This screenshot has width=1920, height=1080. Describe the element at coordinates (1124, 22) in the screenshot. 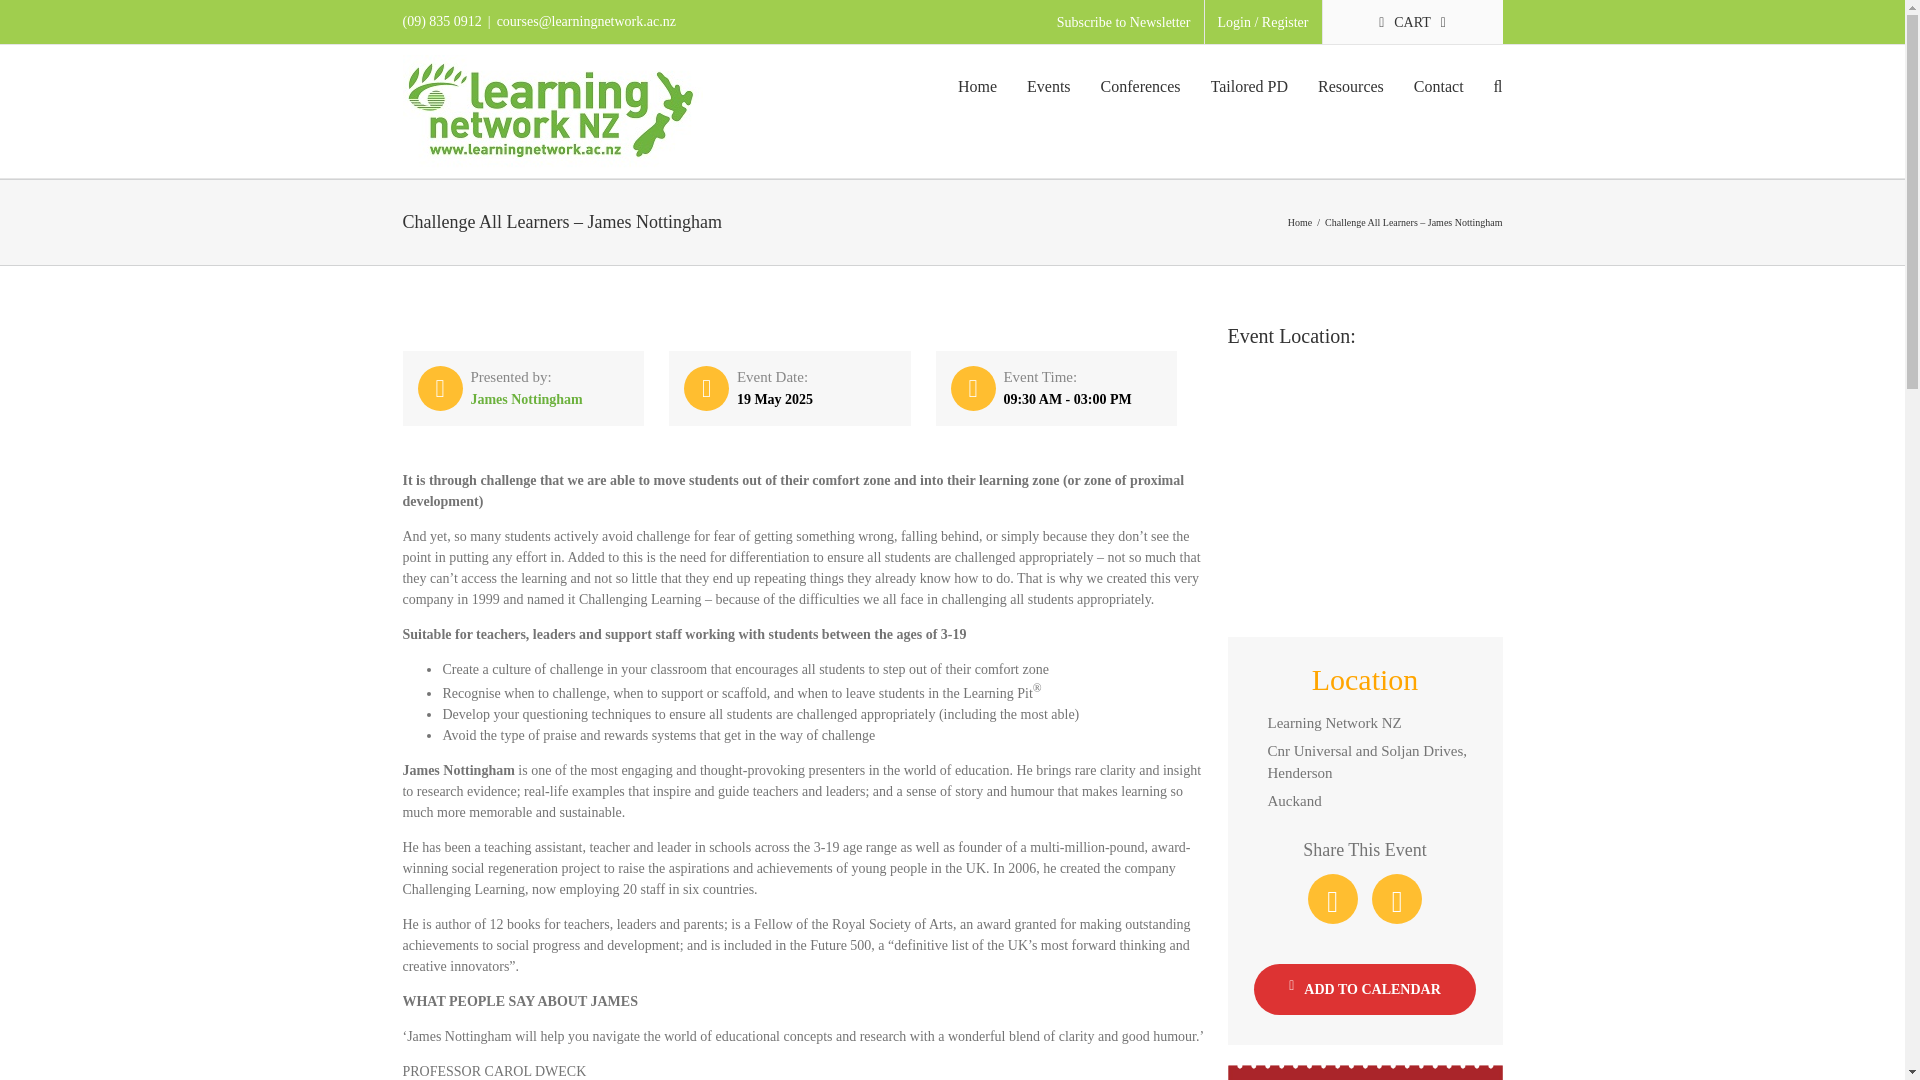

I see `Subscribe to Newsletter` at that location.